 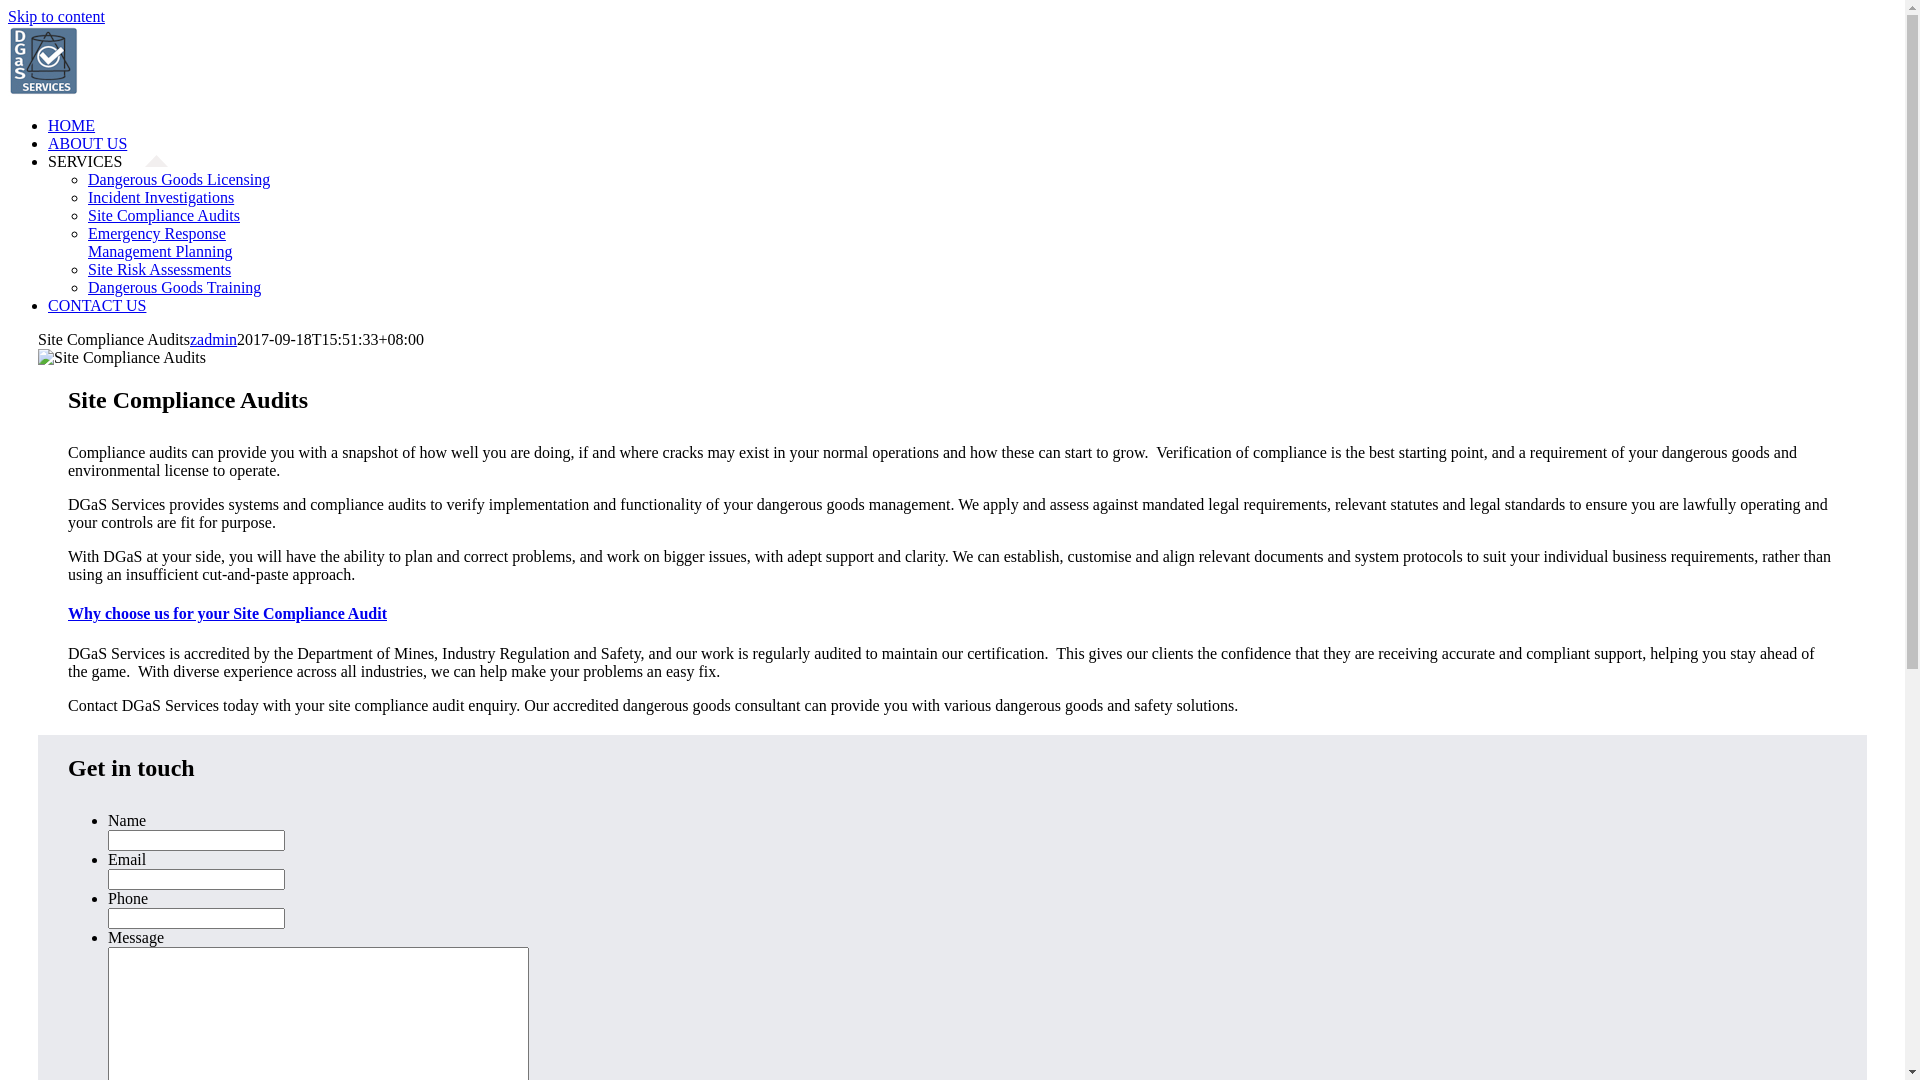 I want to click on Dangerous Goods Licensing, so click(x=179, y=180).